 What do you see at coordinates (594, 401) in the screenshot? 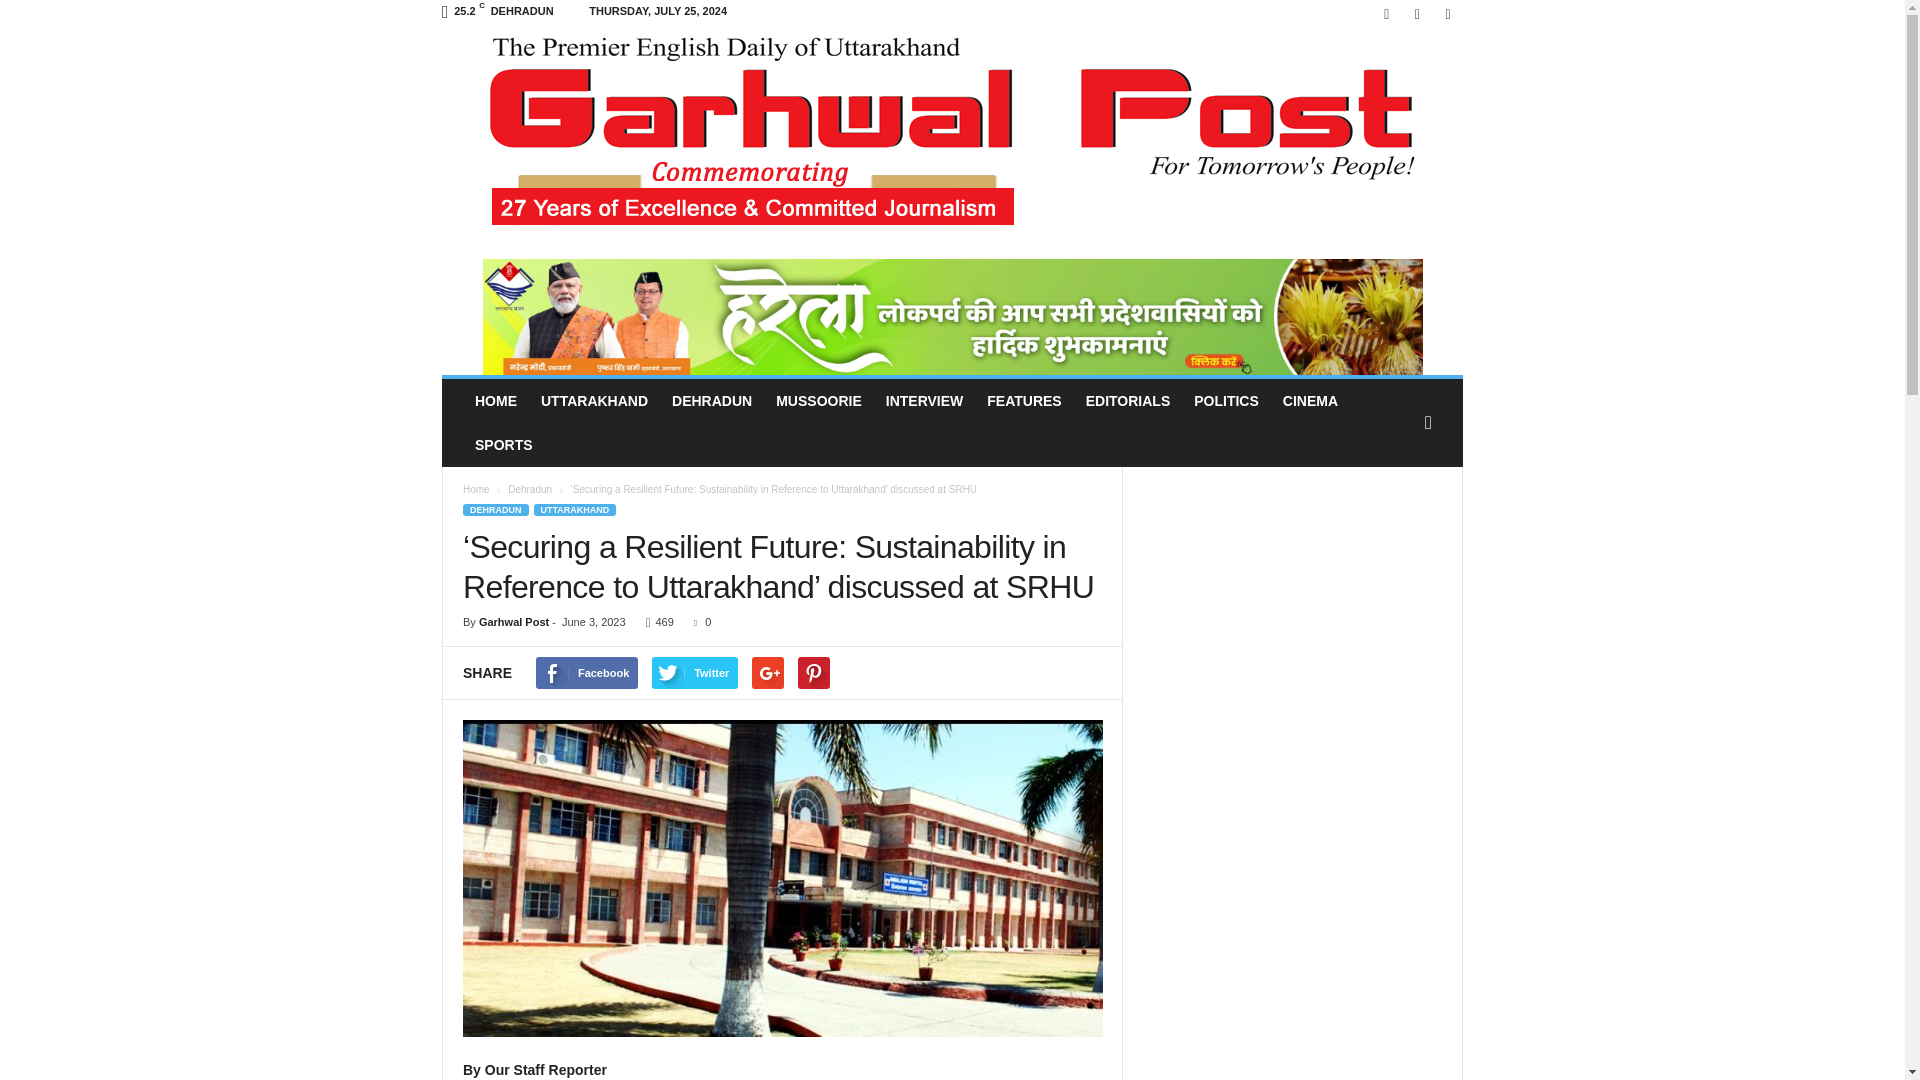
I see `UTTARAKHAND` at bounding box center [594, 401].